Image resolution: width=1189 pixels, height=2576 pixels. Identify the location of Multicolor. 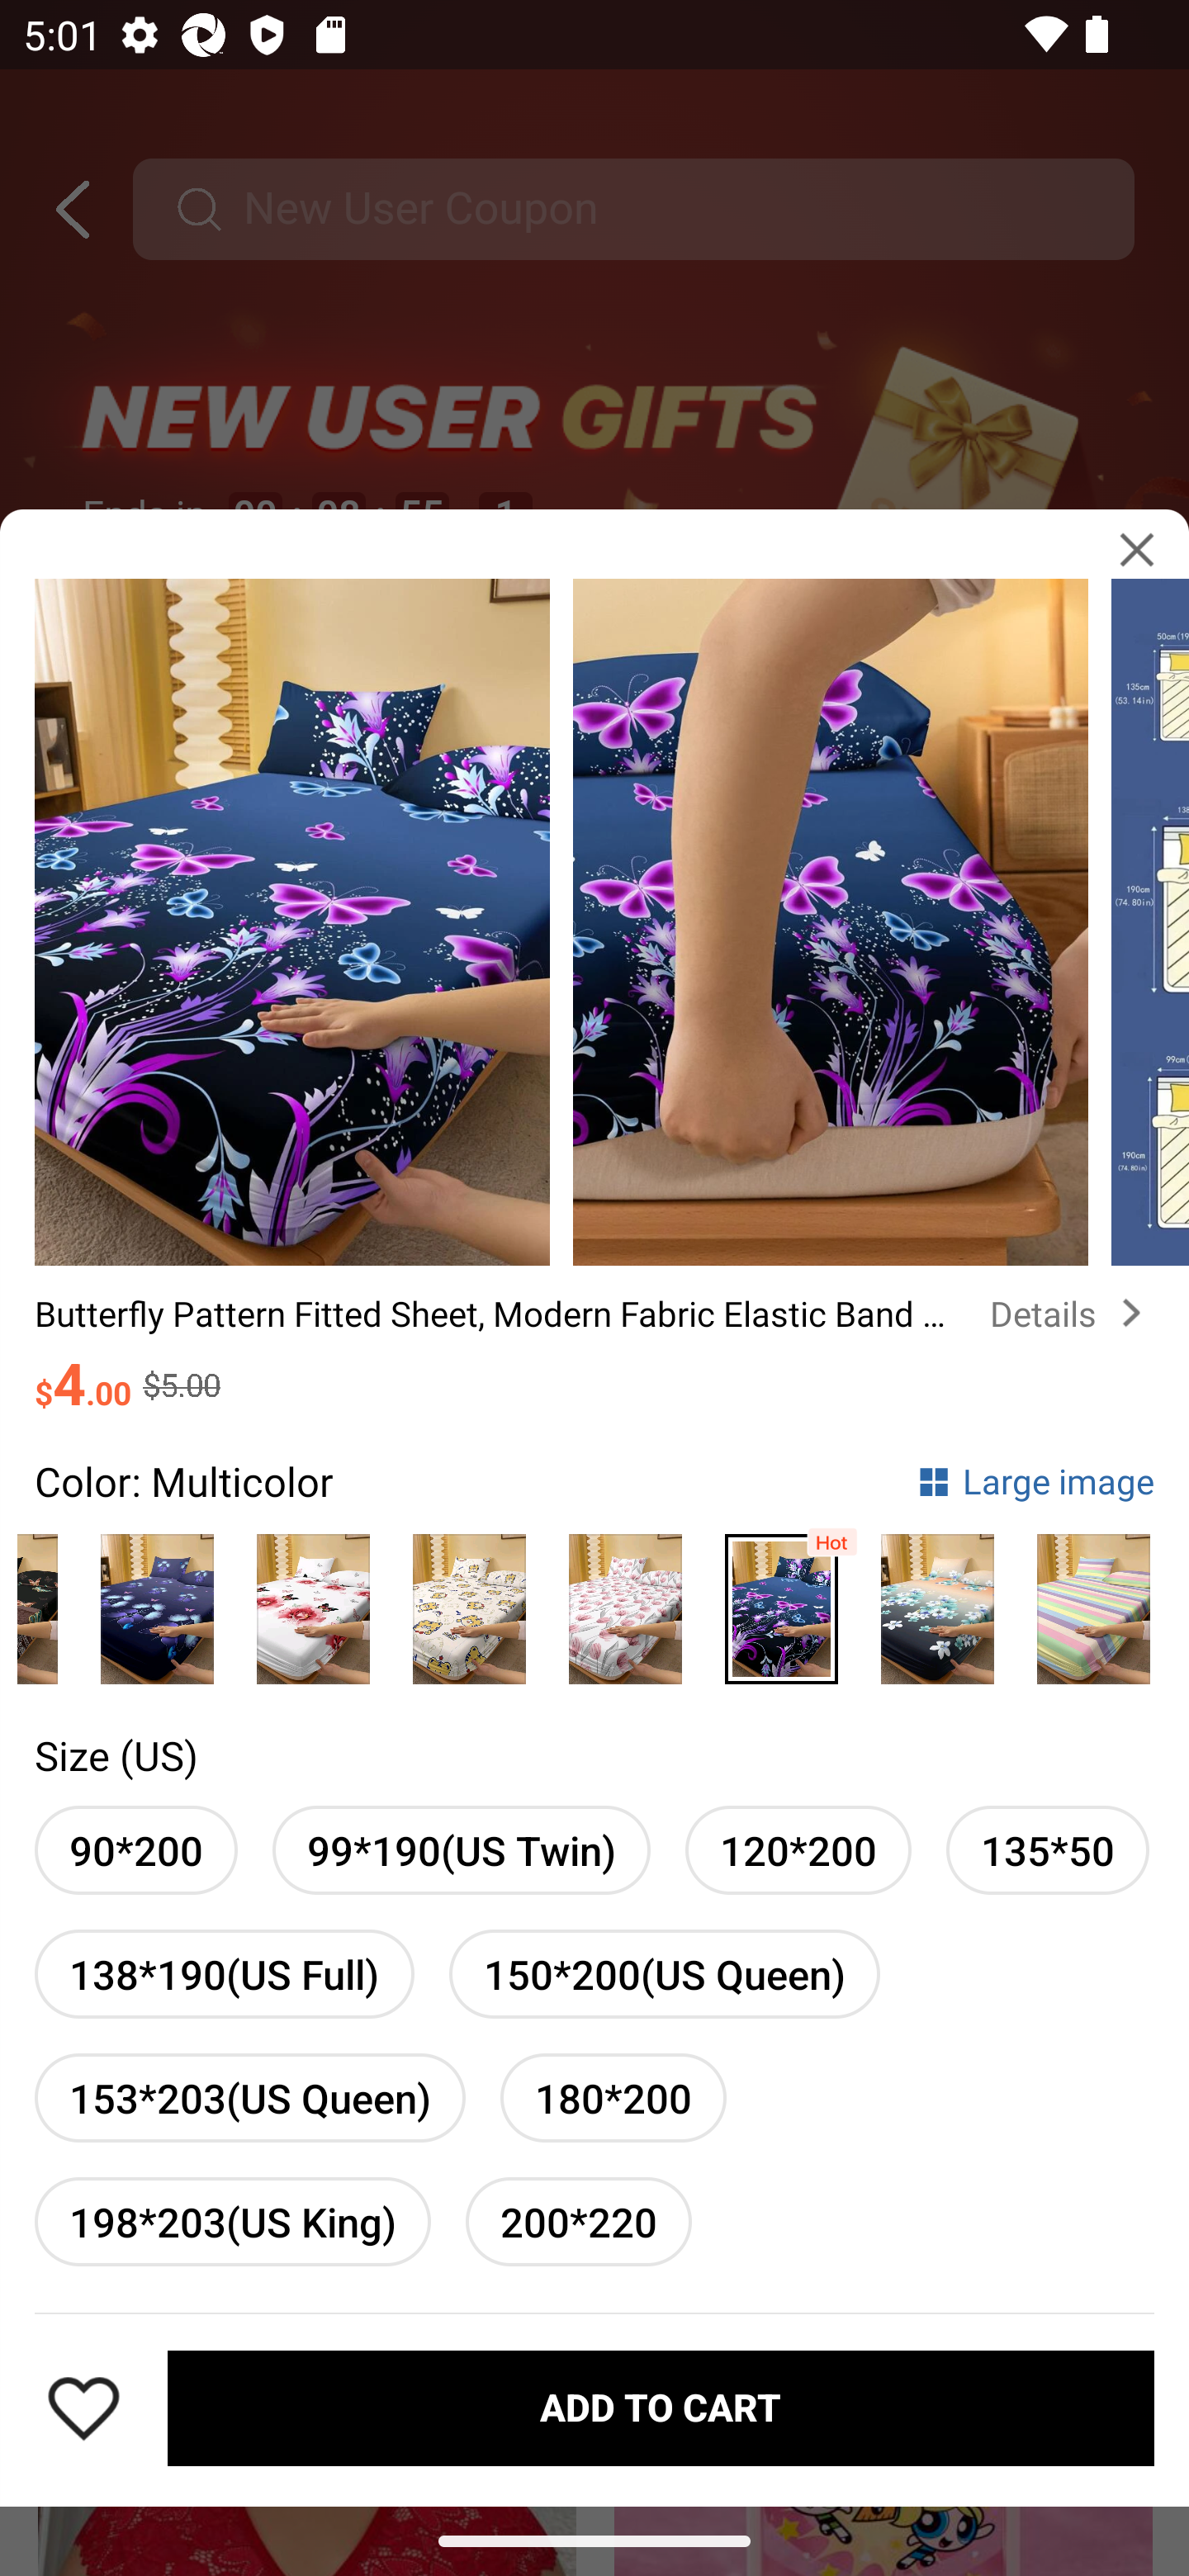
(625, 1600).